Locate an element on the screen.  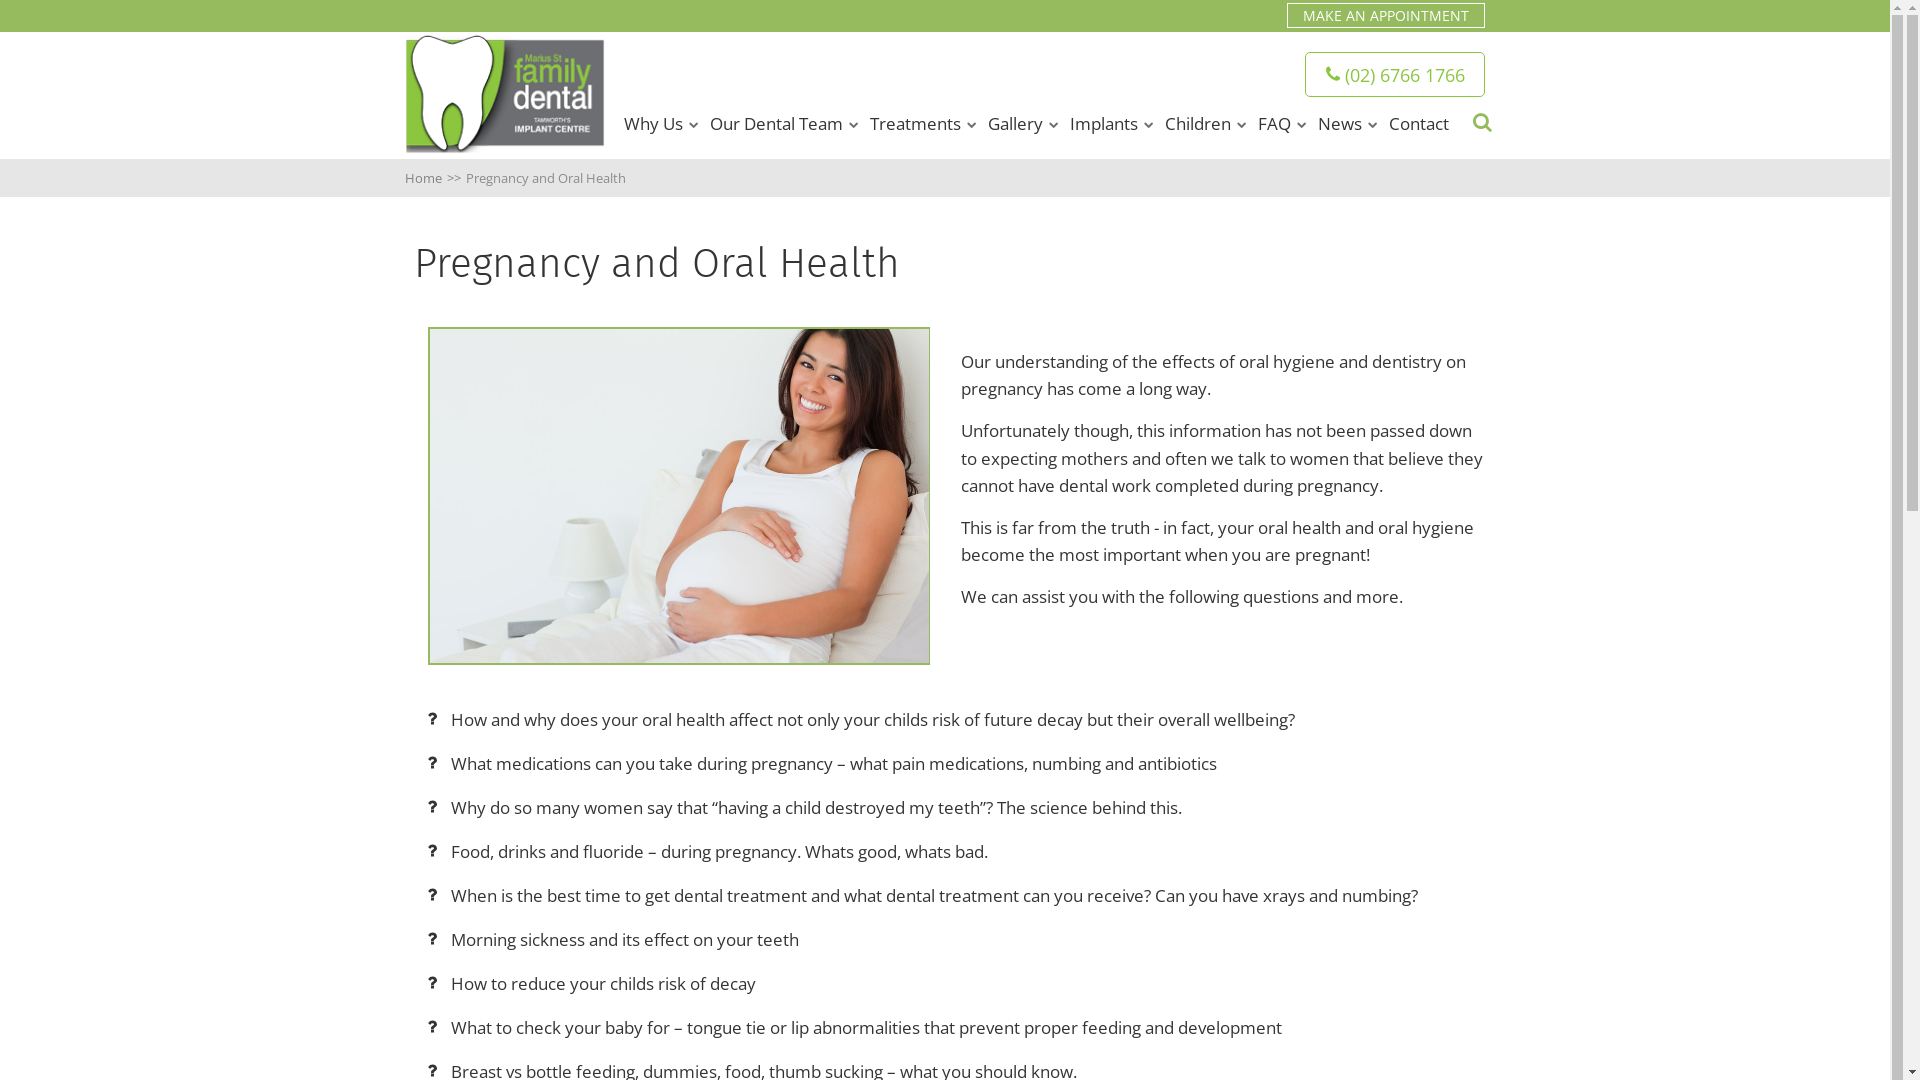
(02) 6766 1766 is located at coordinates (1395, 74).